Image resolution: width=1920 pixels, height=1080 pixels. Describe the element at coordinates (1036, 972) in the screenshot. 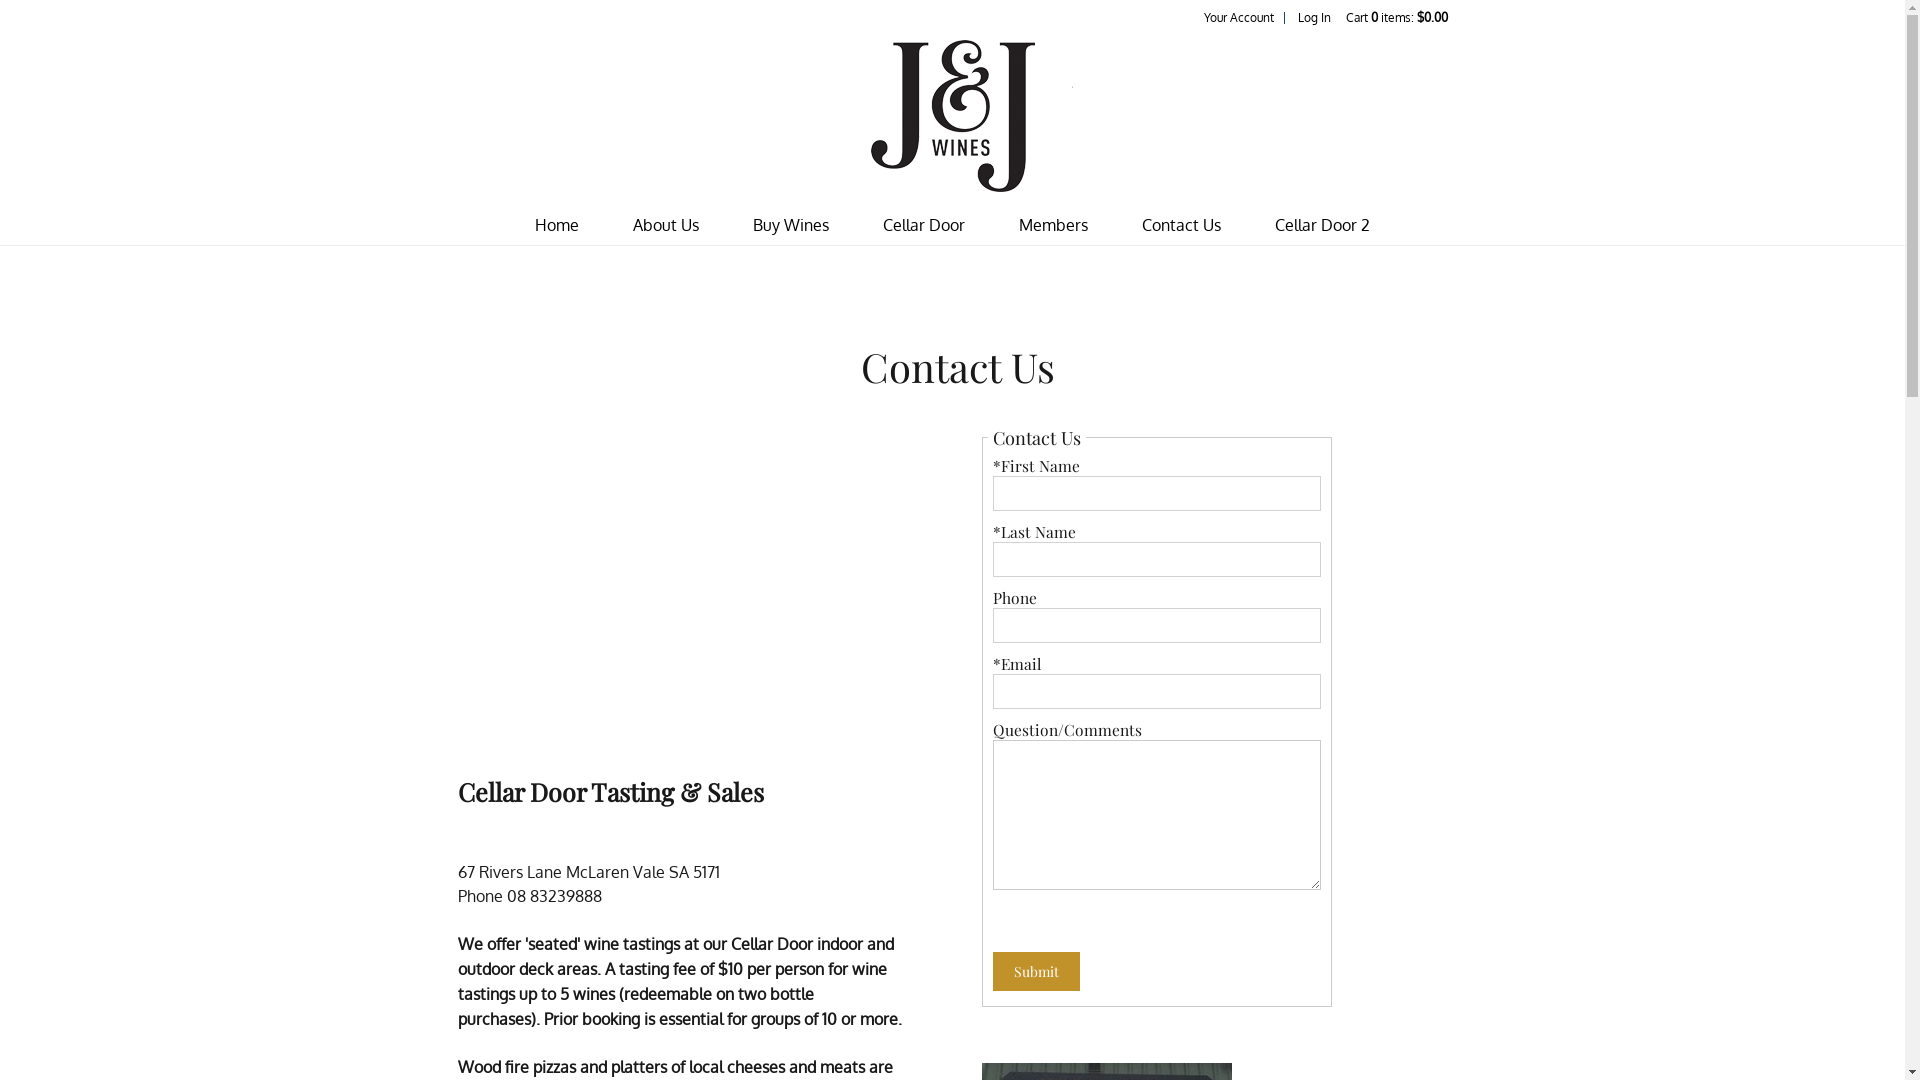

I see `Submit` at that location.